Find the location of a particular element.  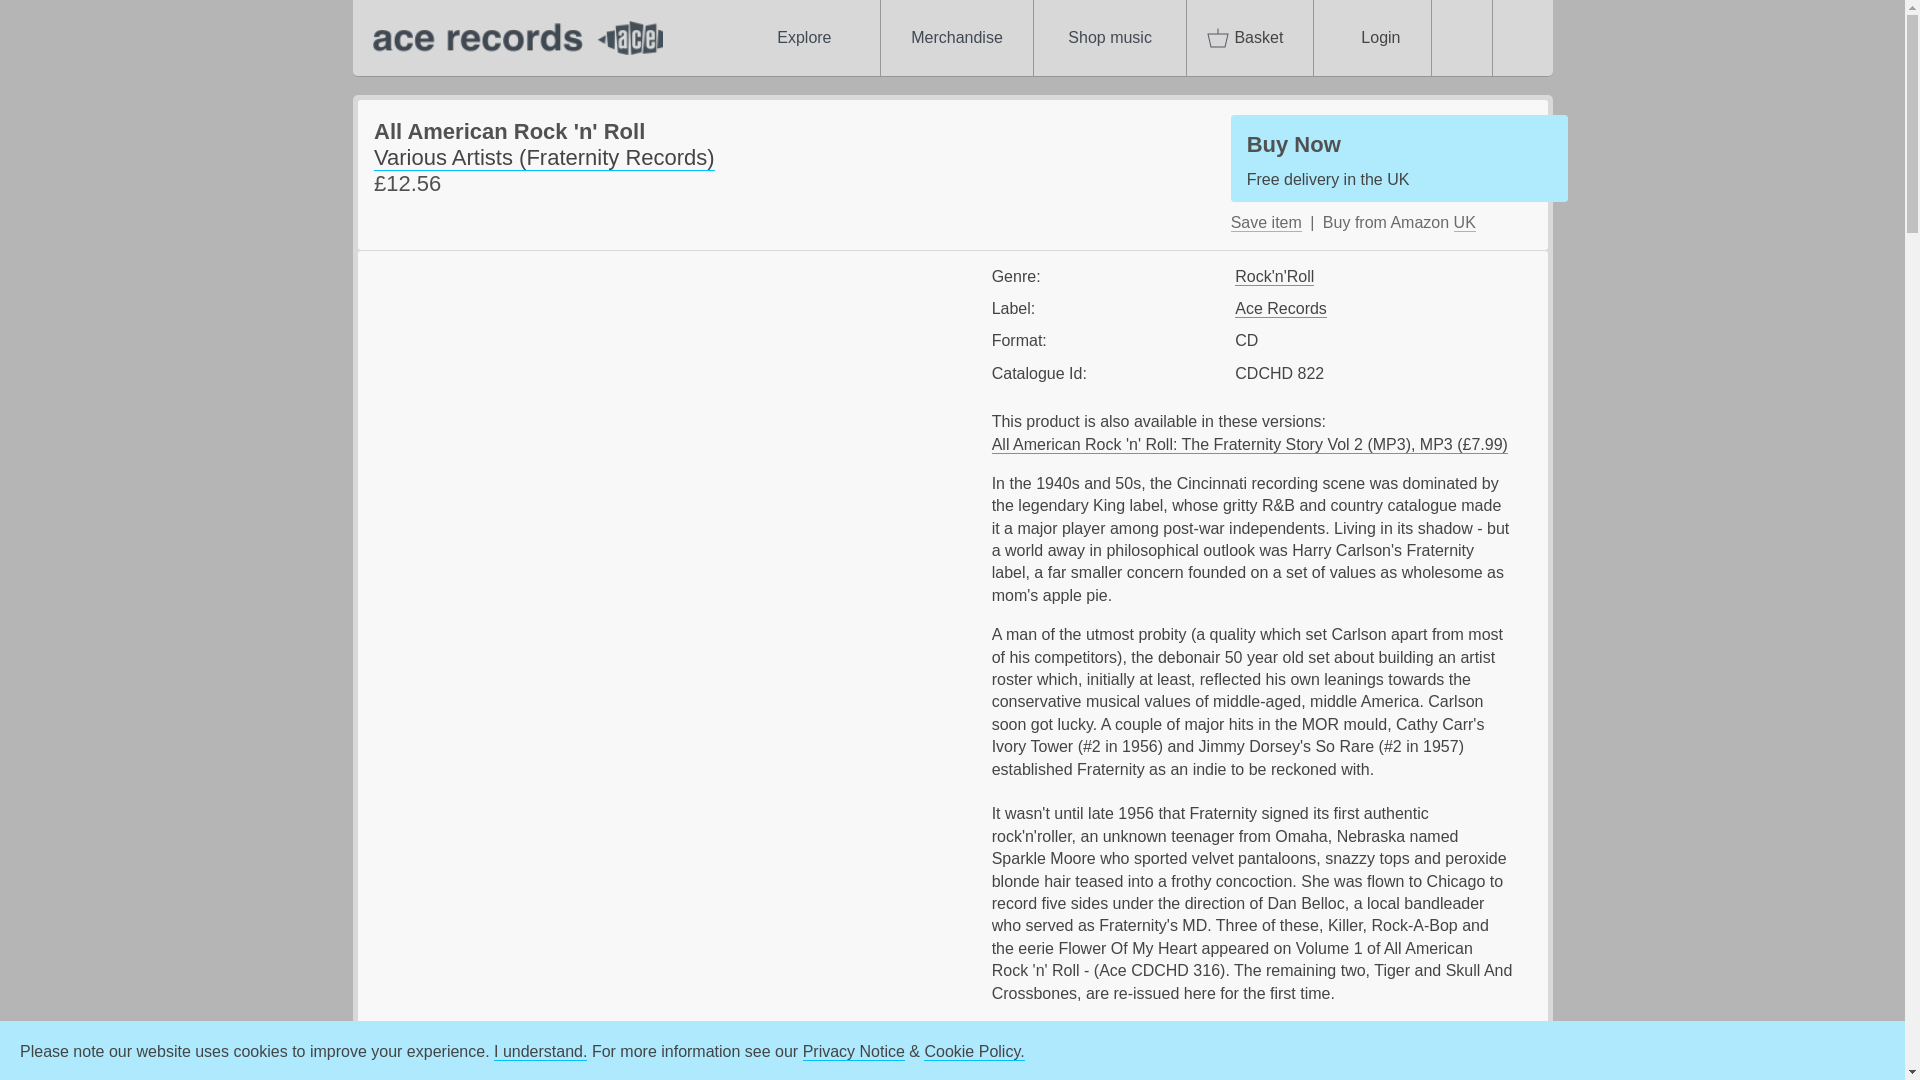

Rock'n'Roll is located at coordinates (1280, 308).